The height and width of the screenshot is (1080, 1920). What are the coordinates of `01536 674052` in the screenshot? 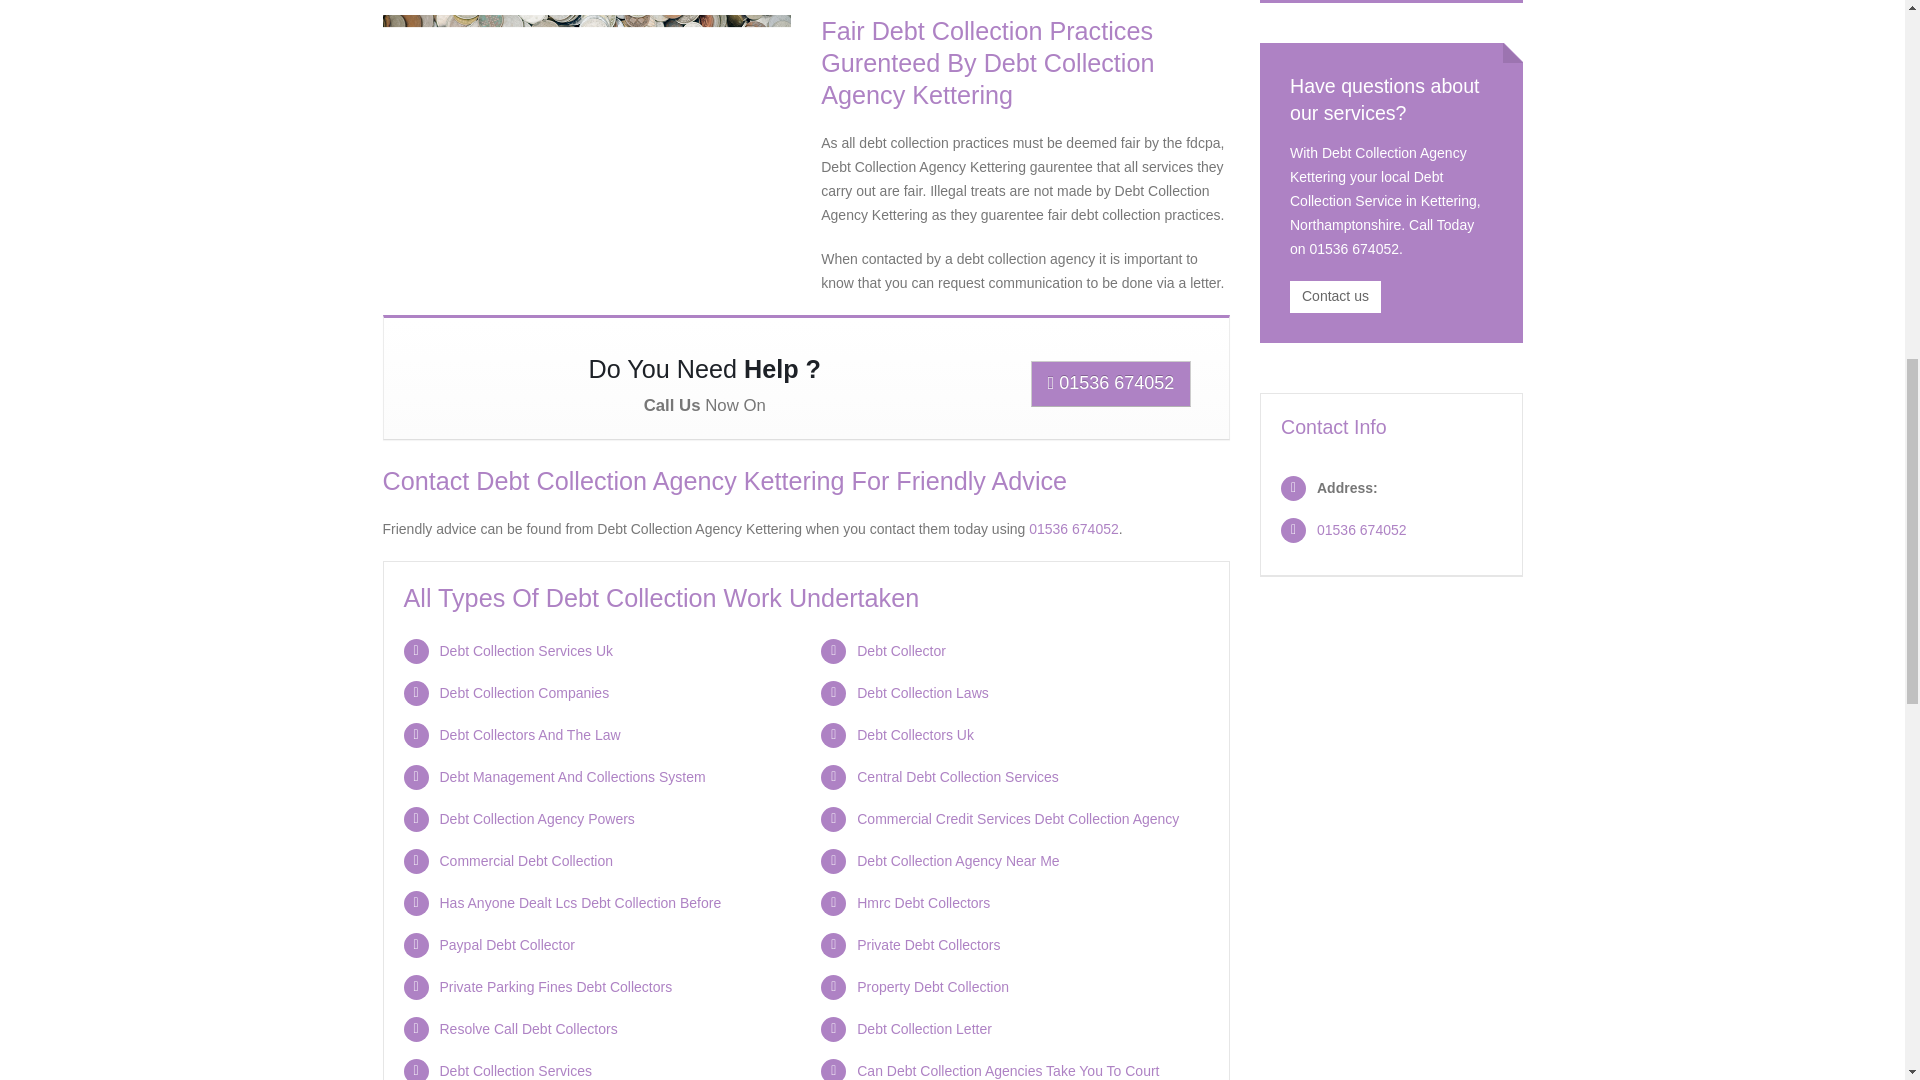 It's located at (1074, 528).